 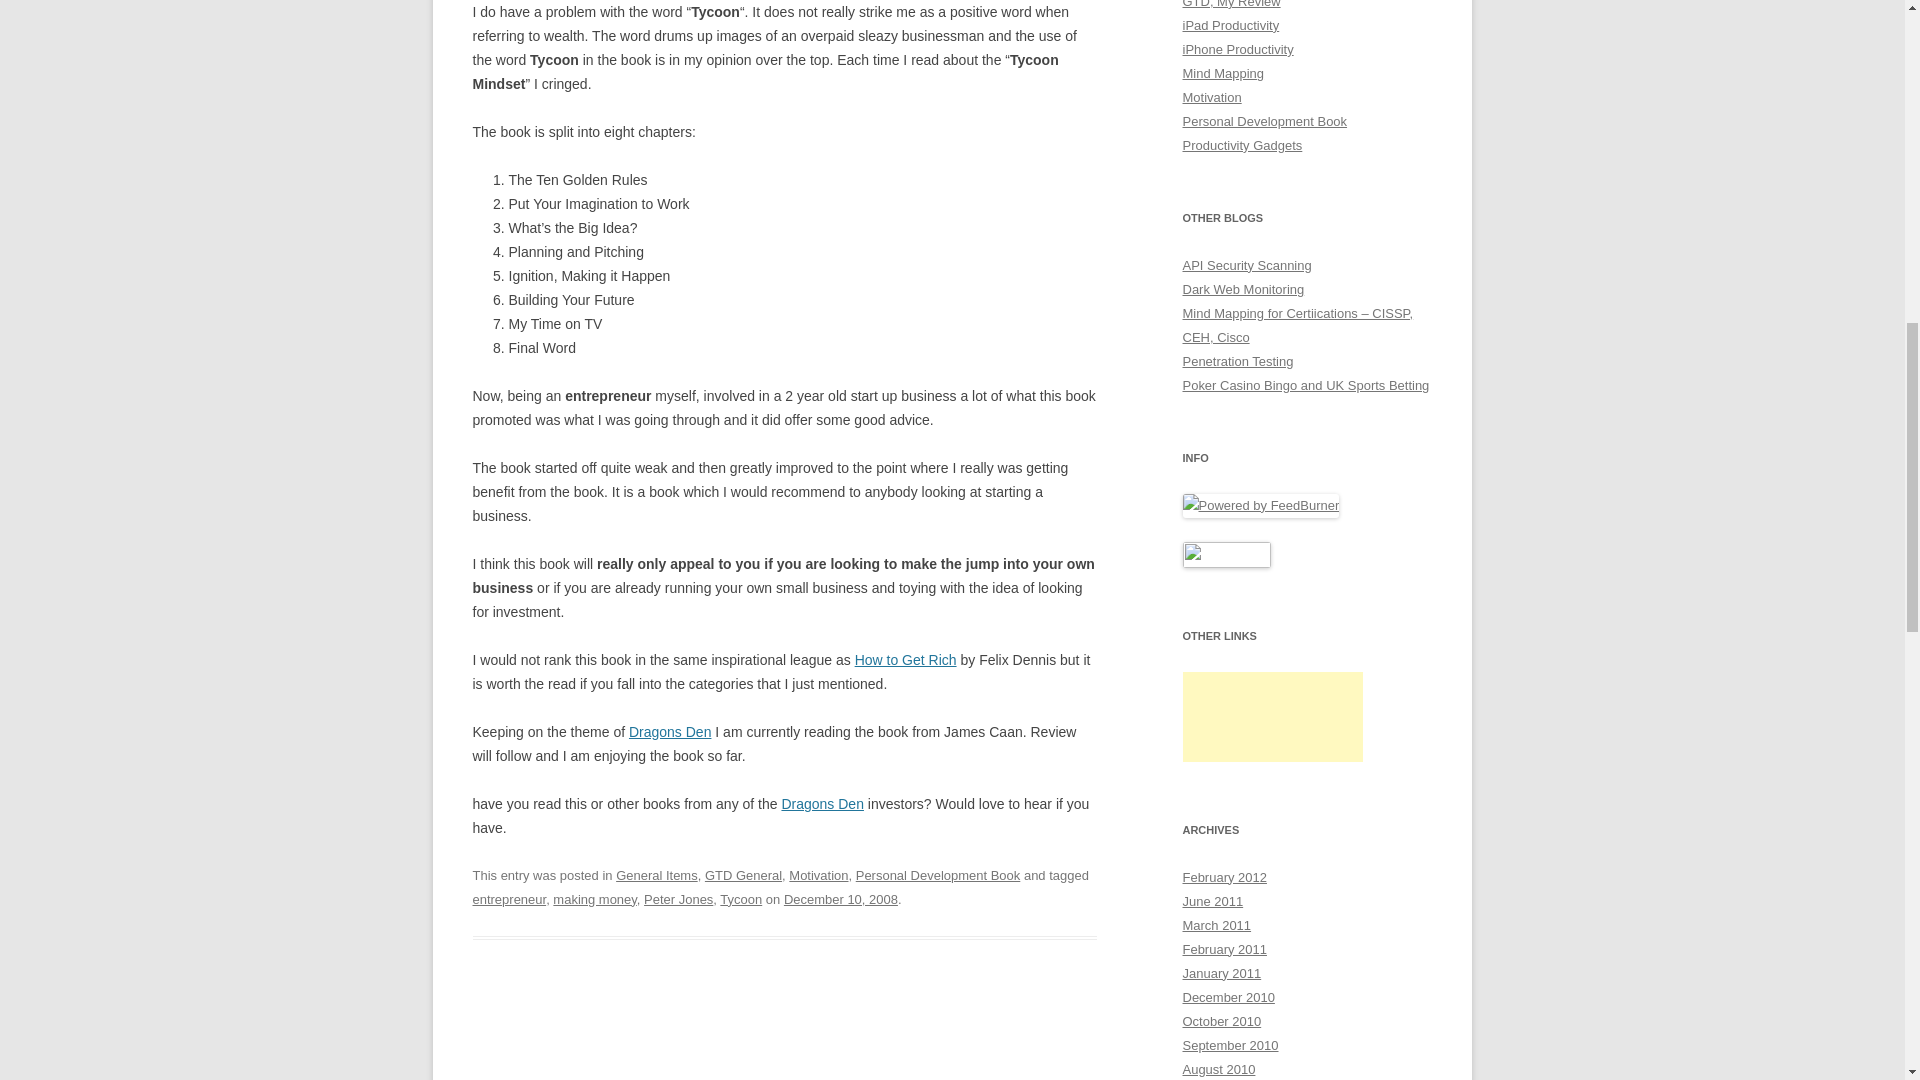 What do you see at coordinates (1237, 362) in the screenshot?
I see `Penetration Testing` at bounding box center [1237, 362].